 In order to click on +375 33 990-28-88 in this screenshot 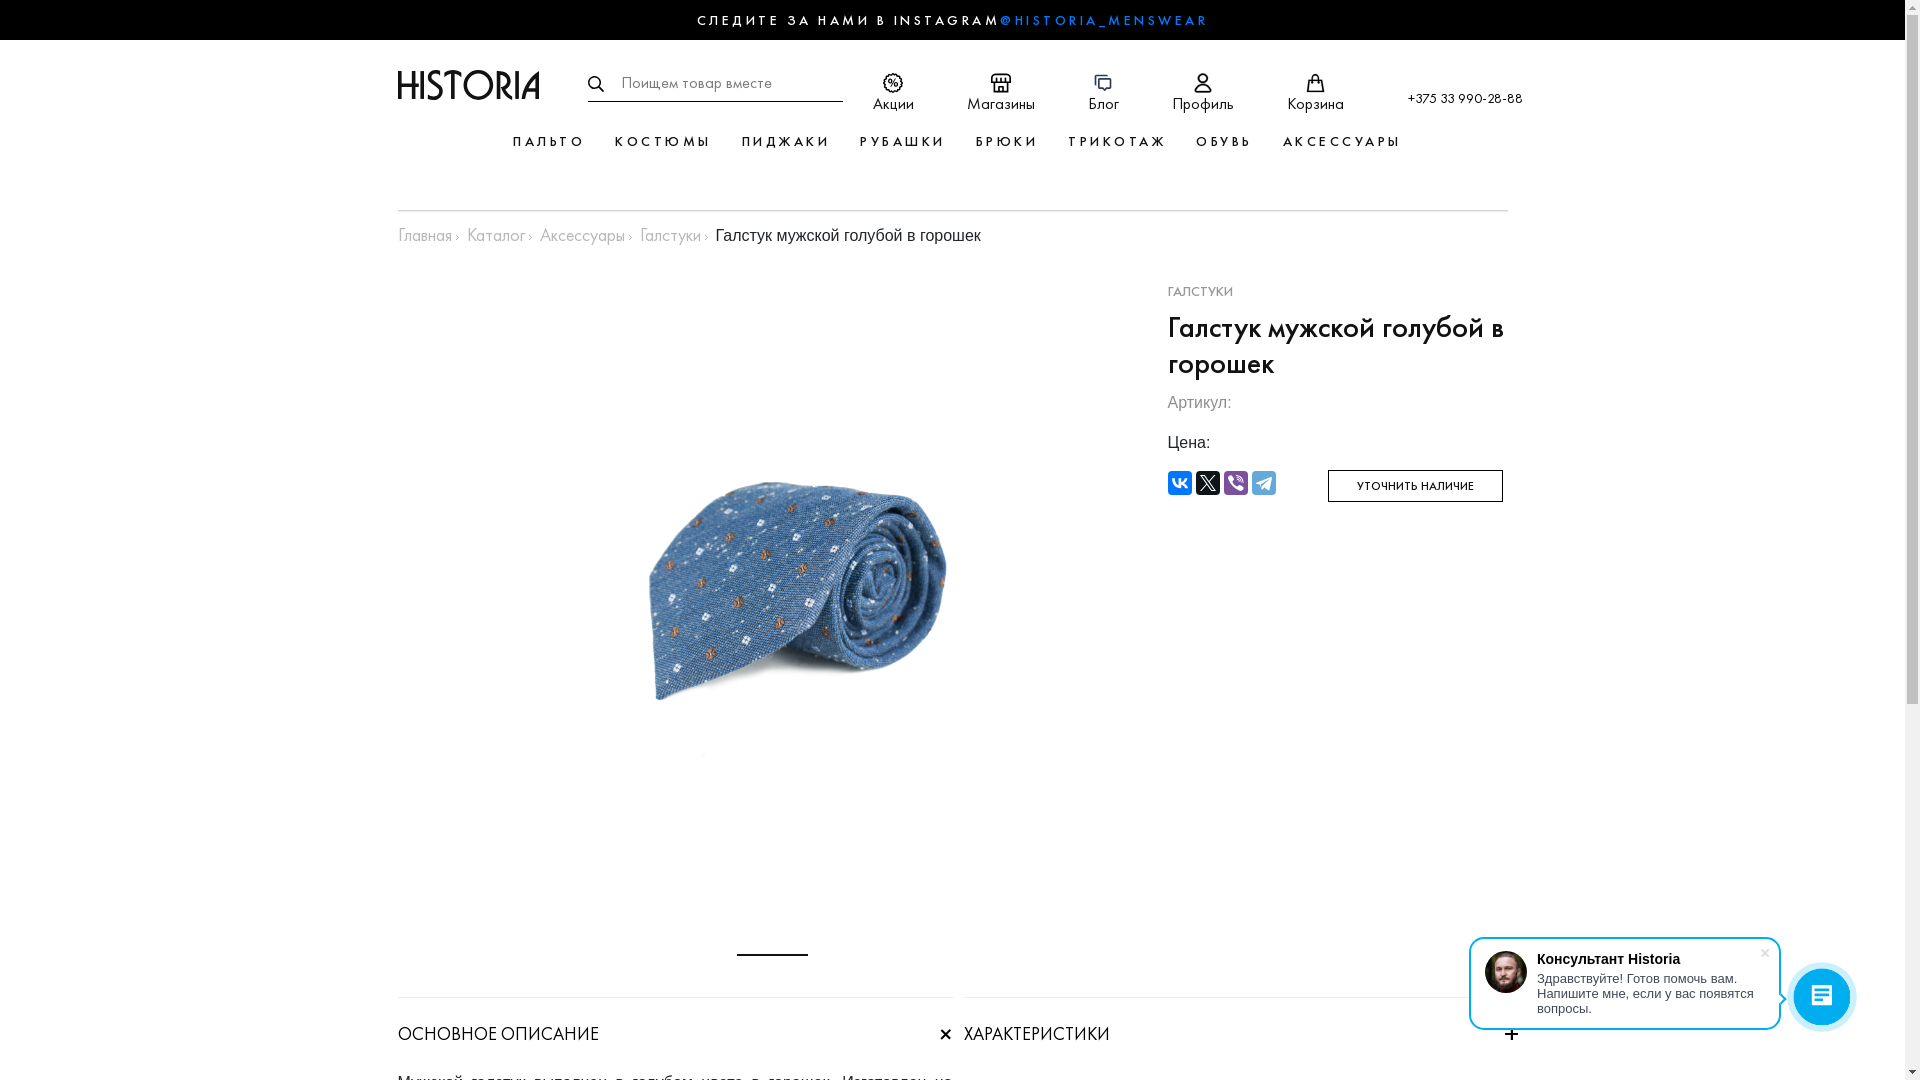, I will do `click(1466, 98)`.